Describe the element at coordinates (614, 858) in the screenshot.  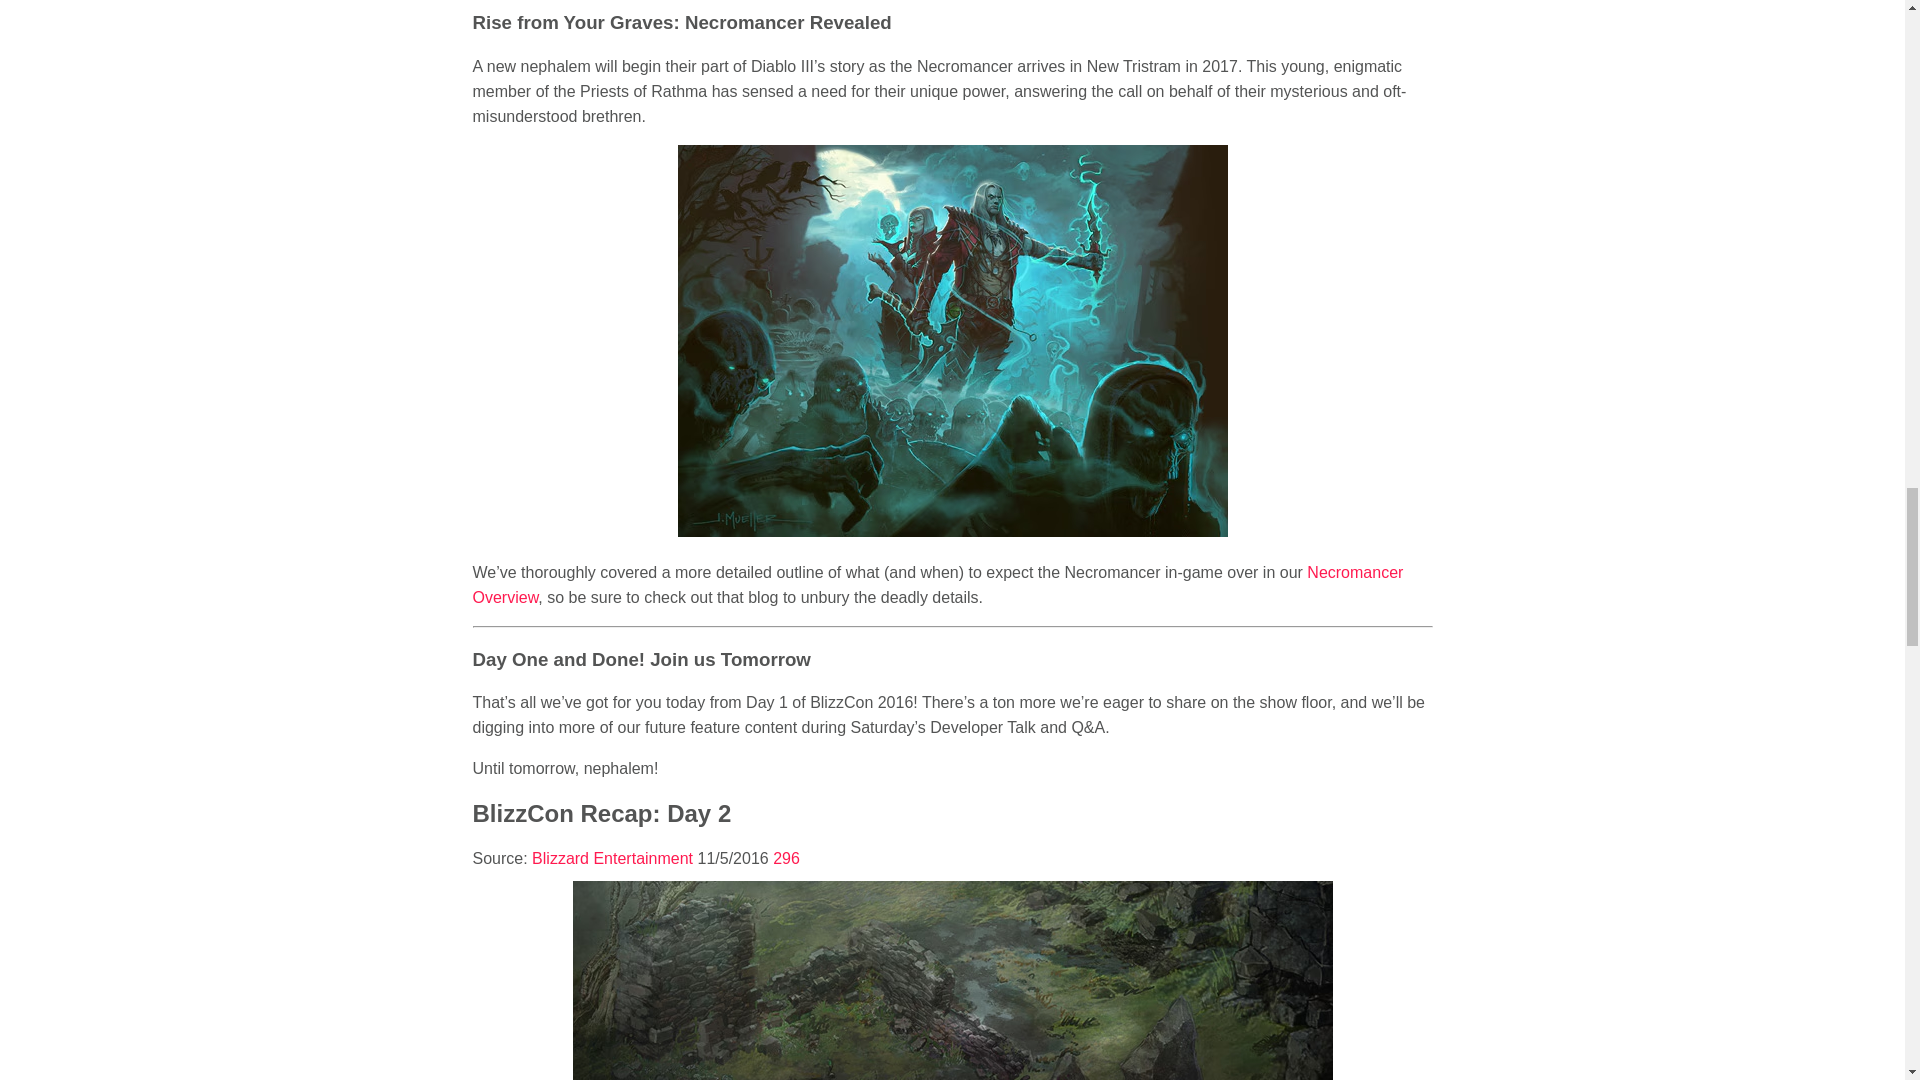
I see `Blizzard Entertainment` at that location.